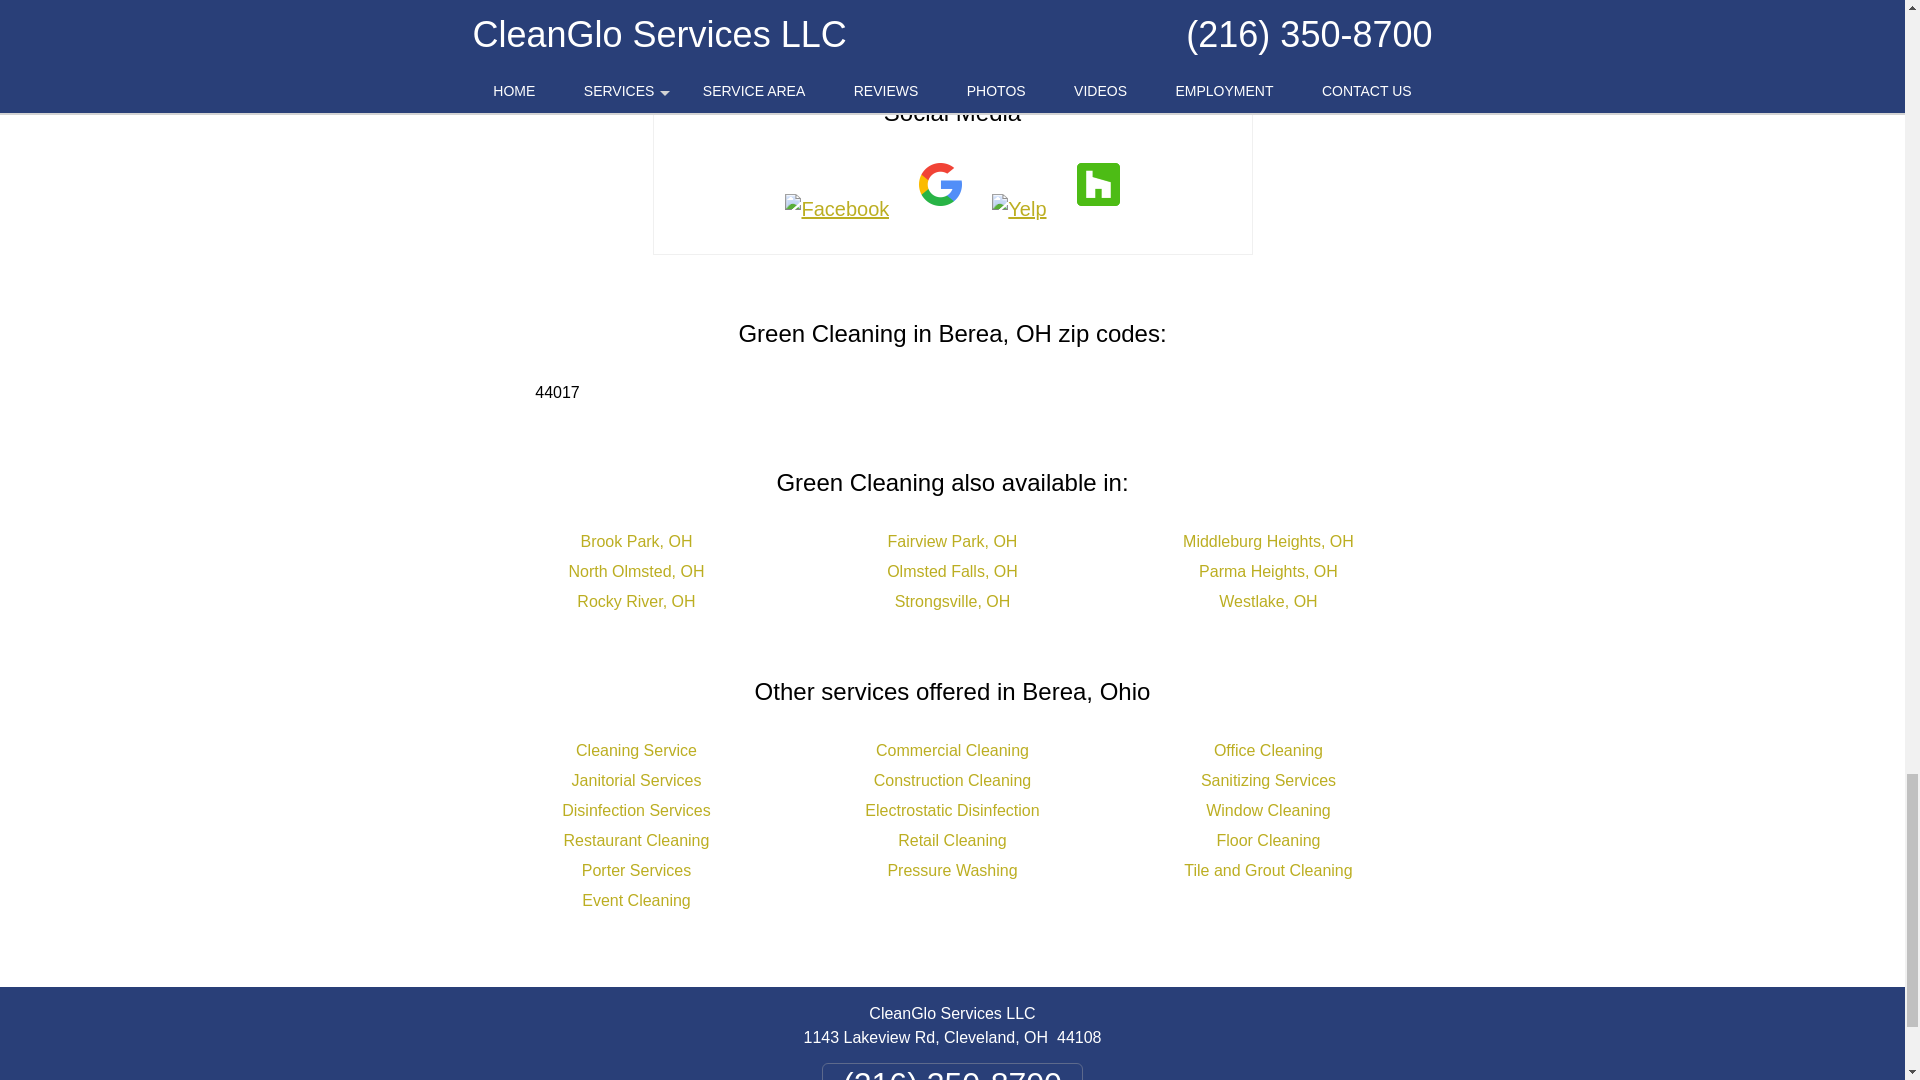  Describe the element at coordinates (1268, 541) in the screenshot. I see `Middleburg Heights, OH` at that location.